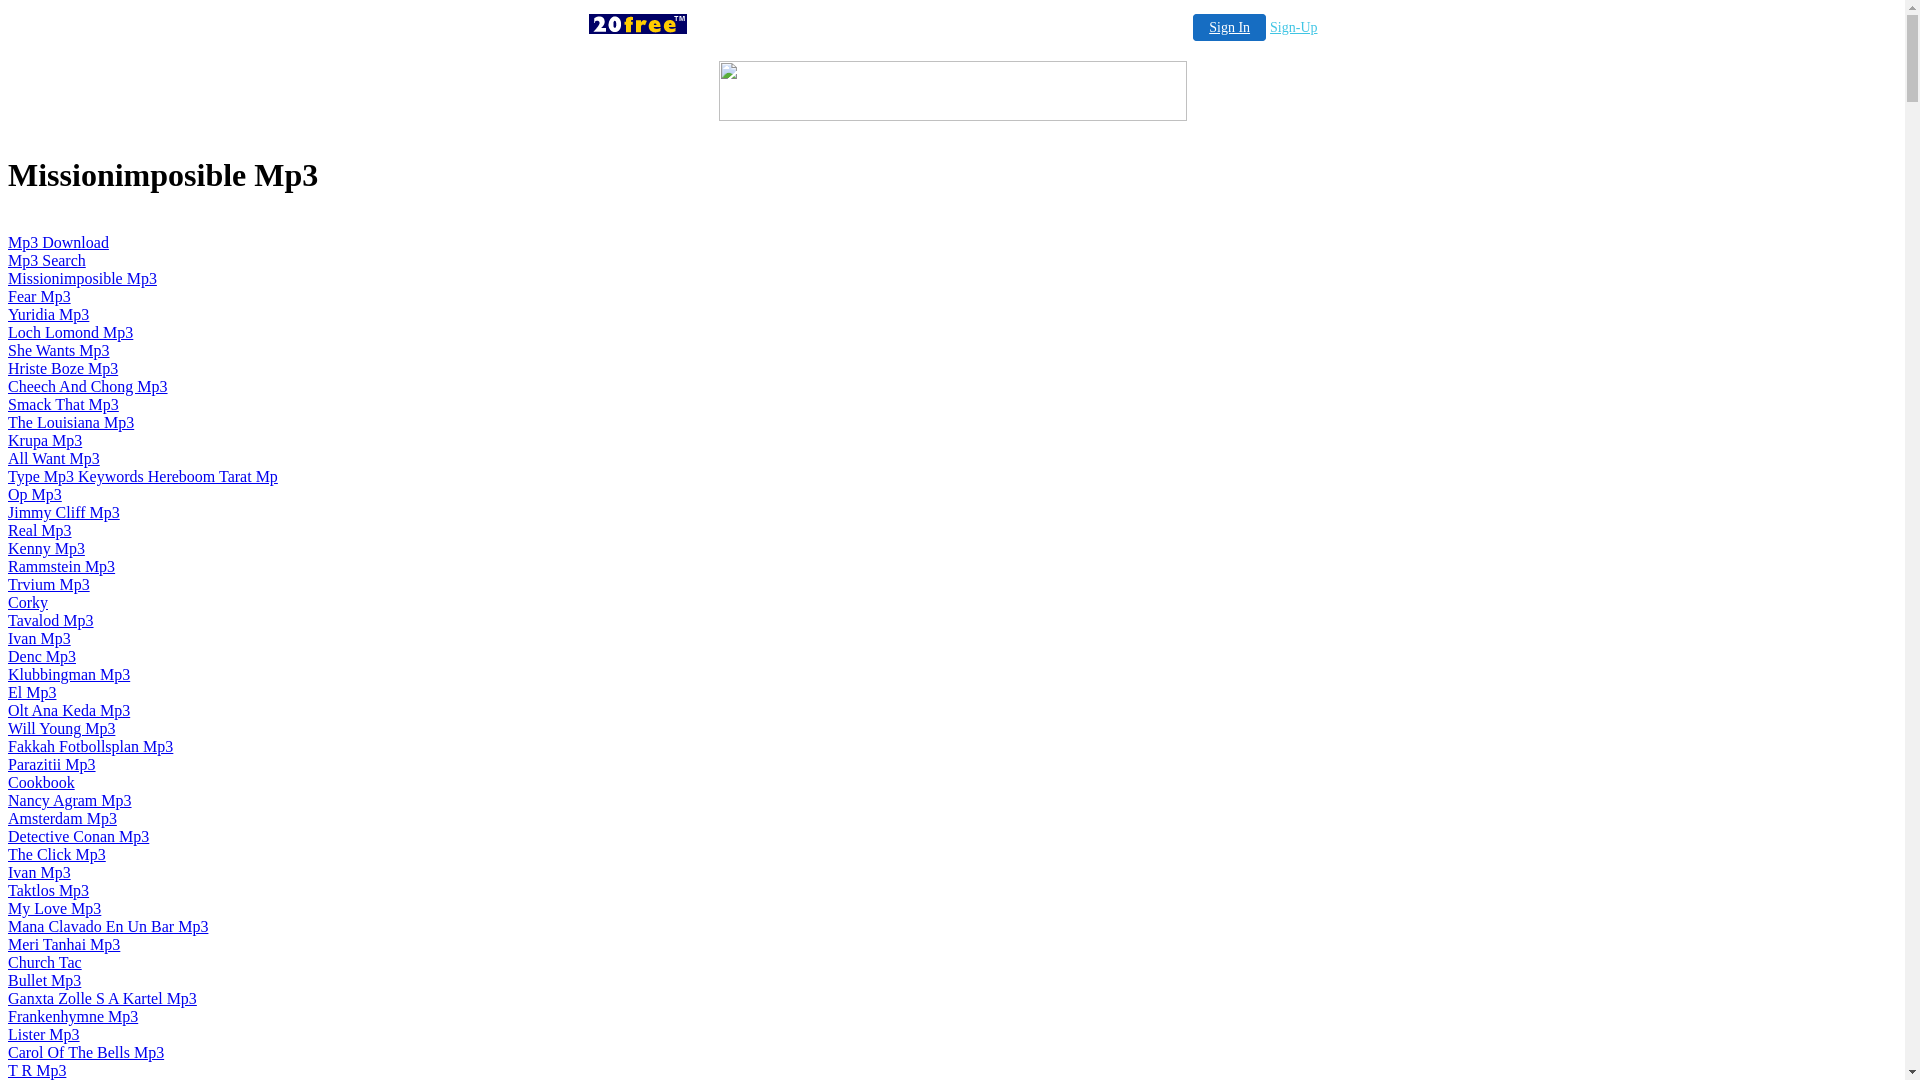 The image size is (1920, 1080). Describe the element at coordinates (32, 692) in the screenshot. I see `El Mp3` at that location.